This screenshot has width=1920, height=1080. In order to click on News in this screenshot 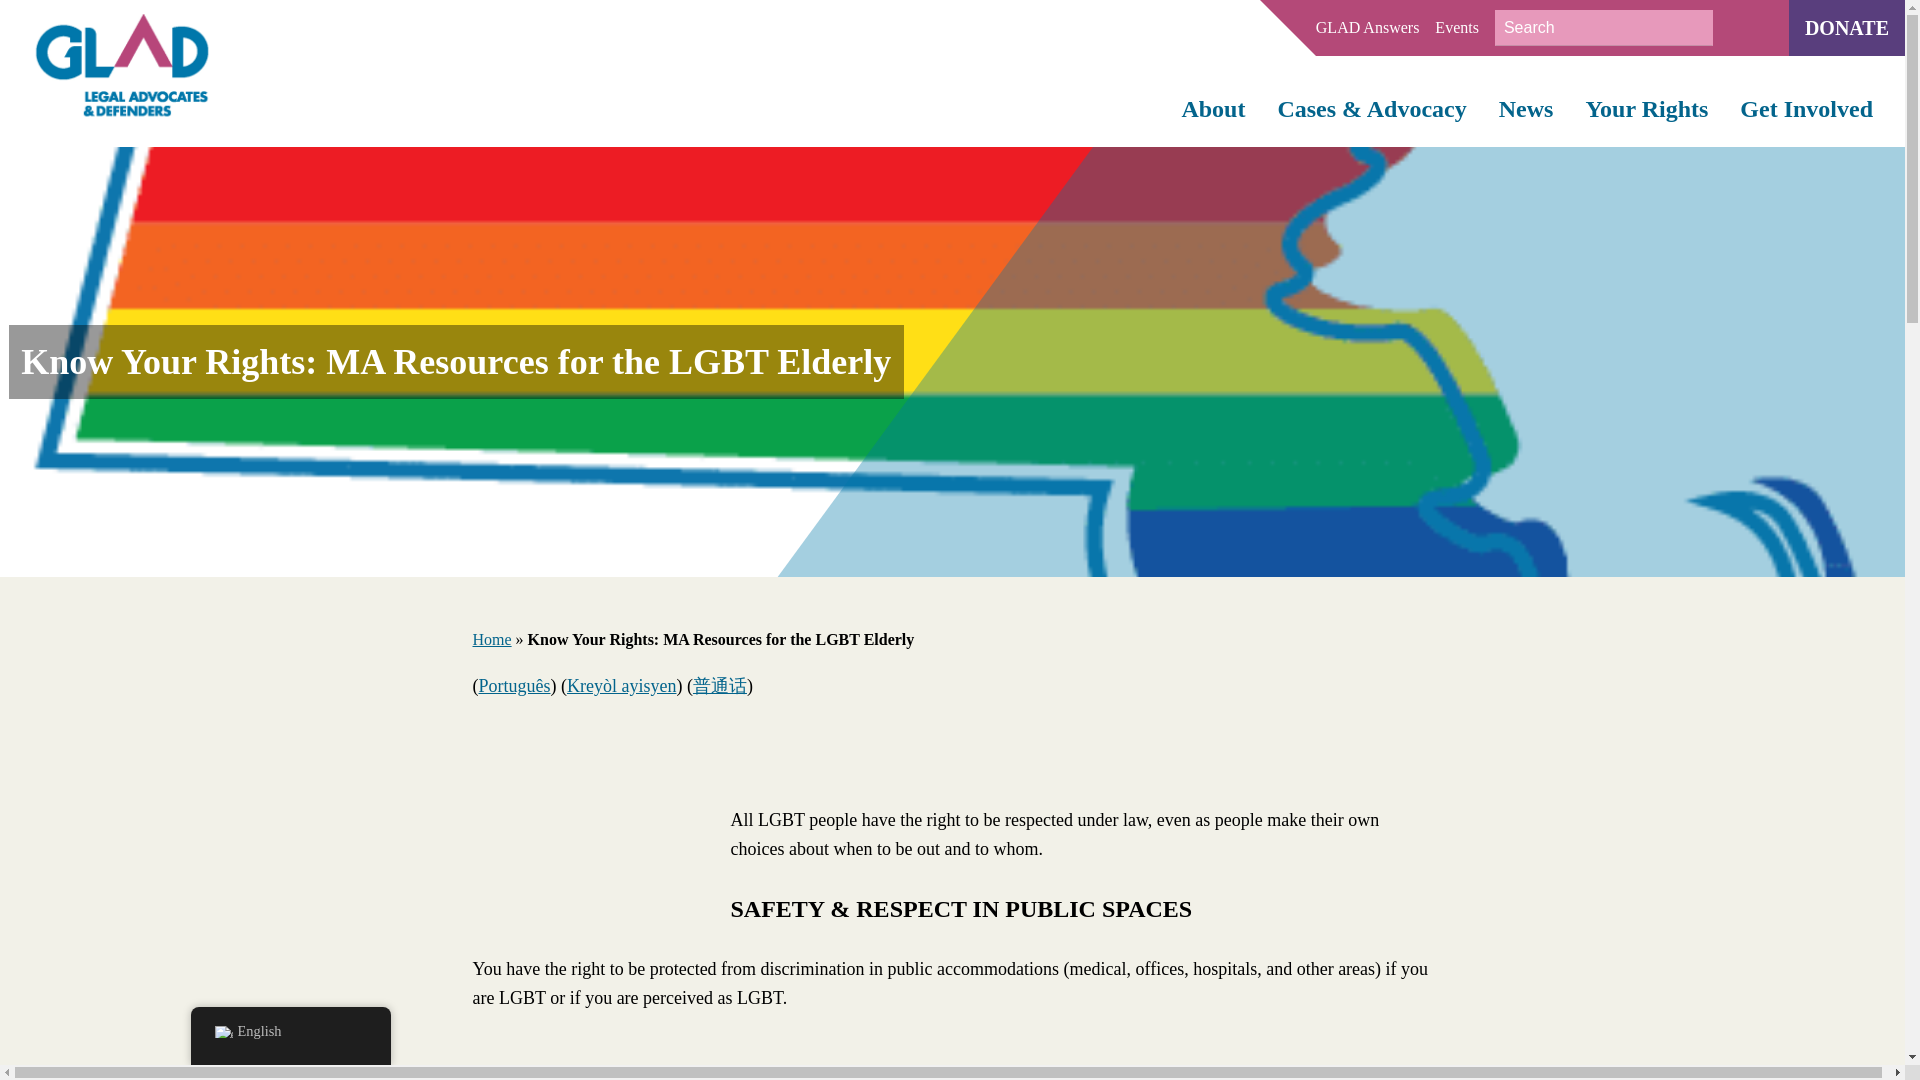, I will do `click(1526, 110)`.